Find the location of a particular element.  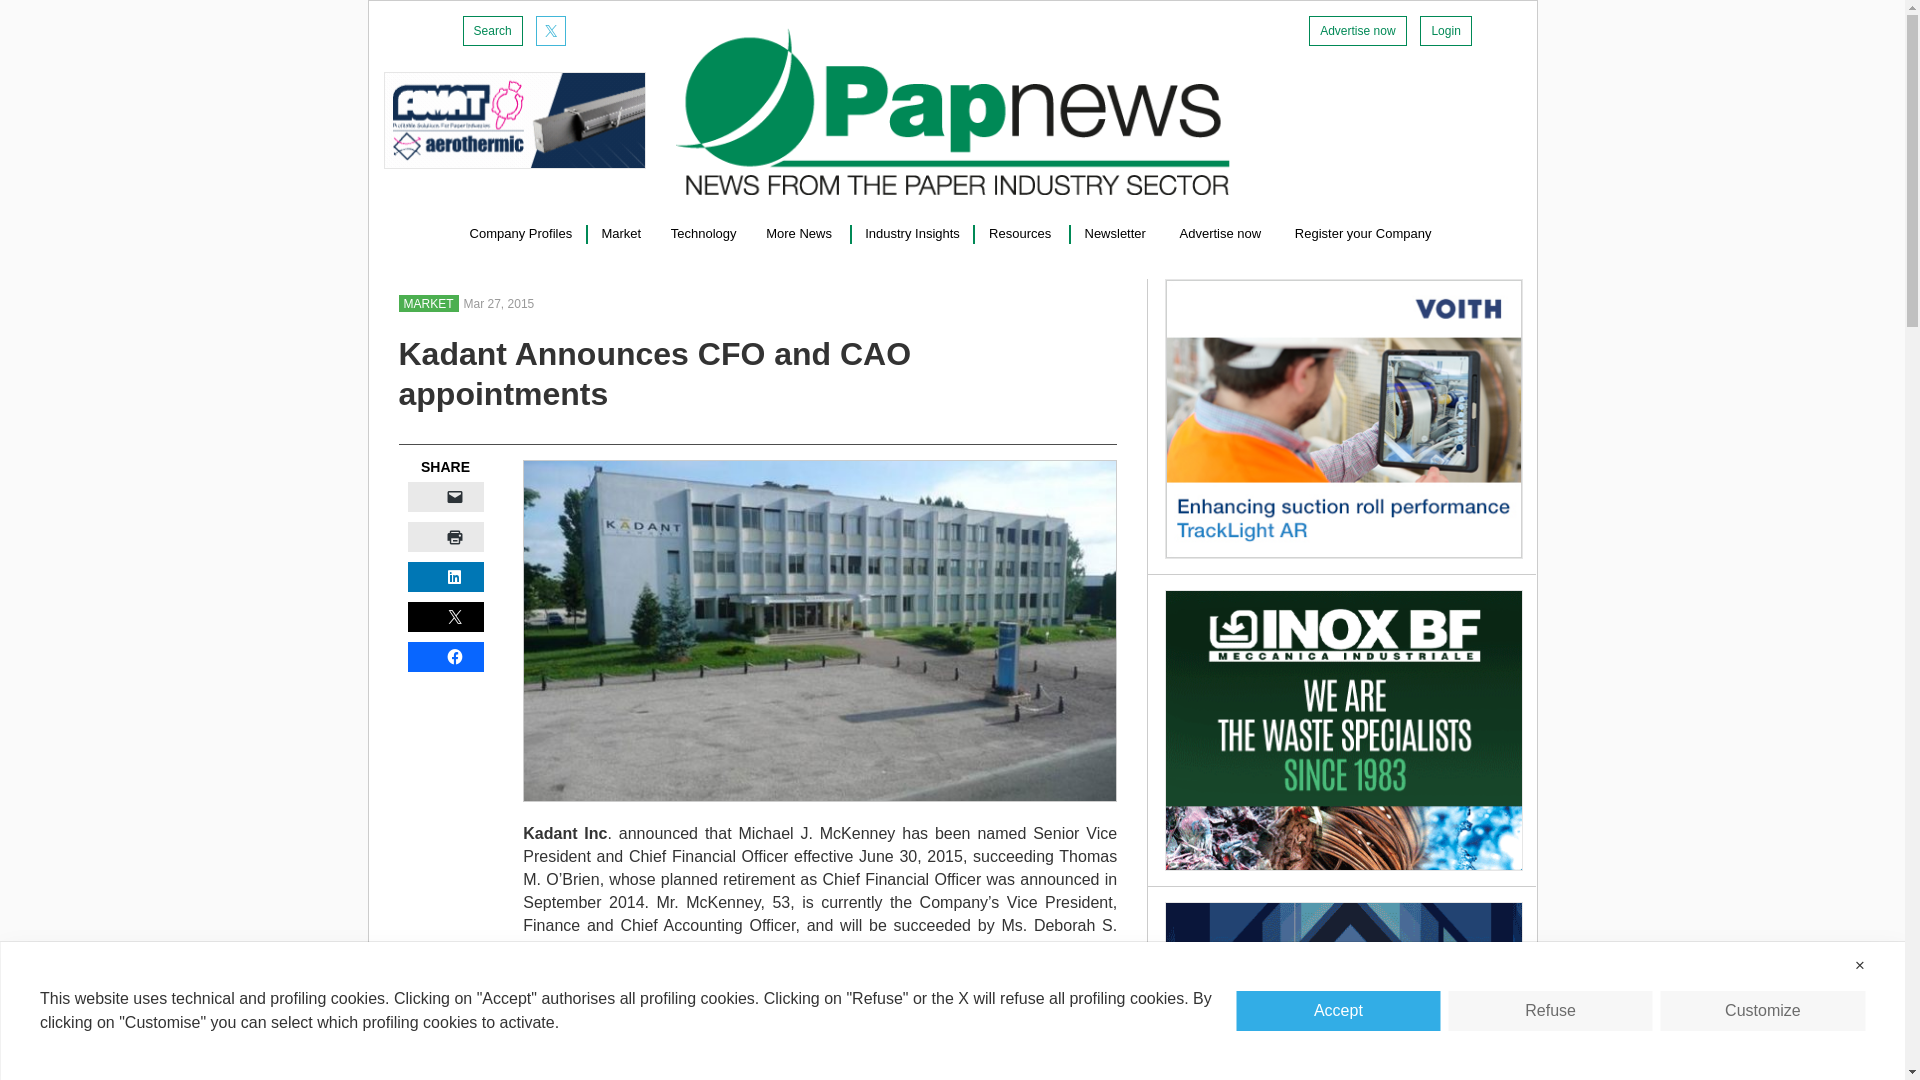

Advertise now is located at coordinates (1357, 31).